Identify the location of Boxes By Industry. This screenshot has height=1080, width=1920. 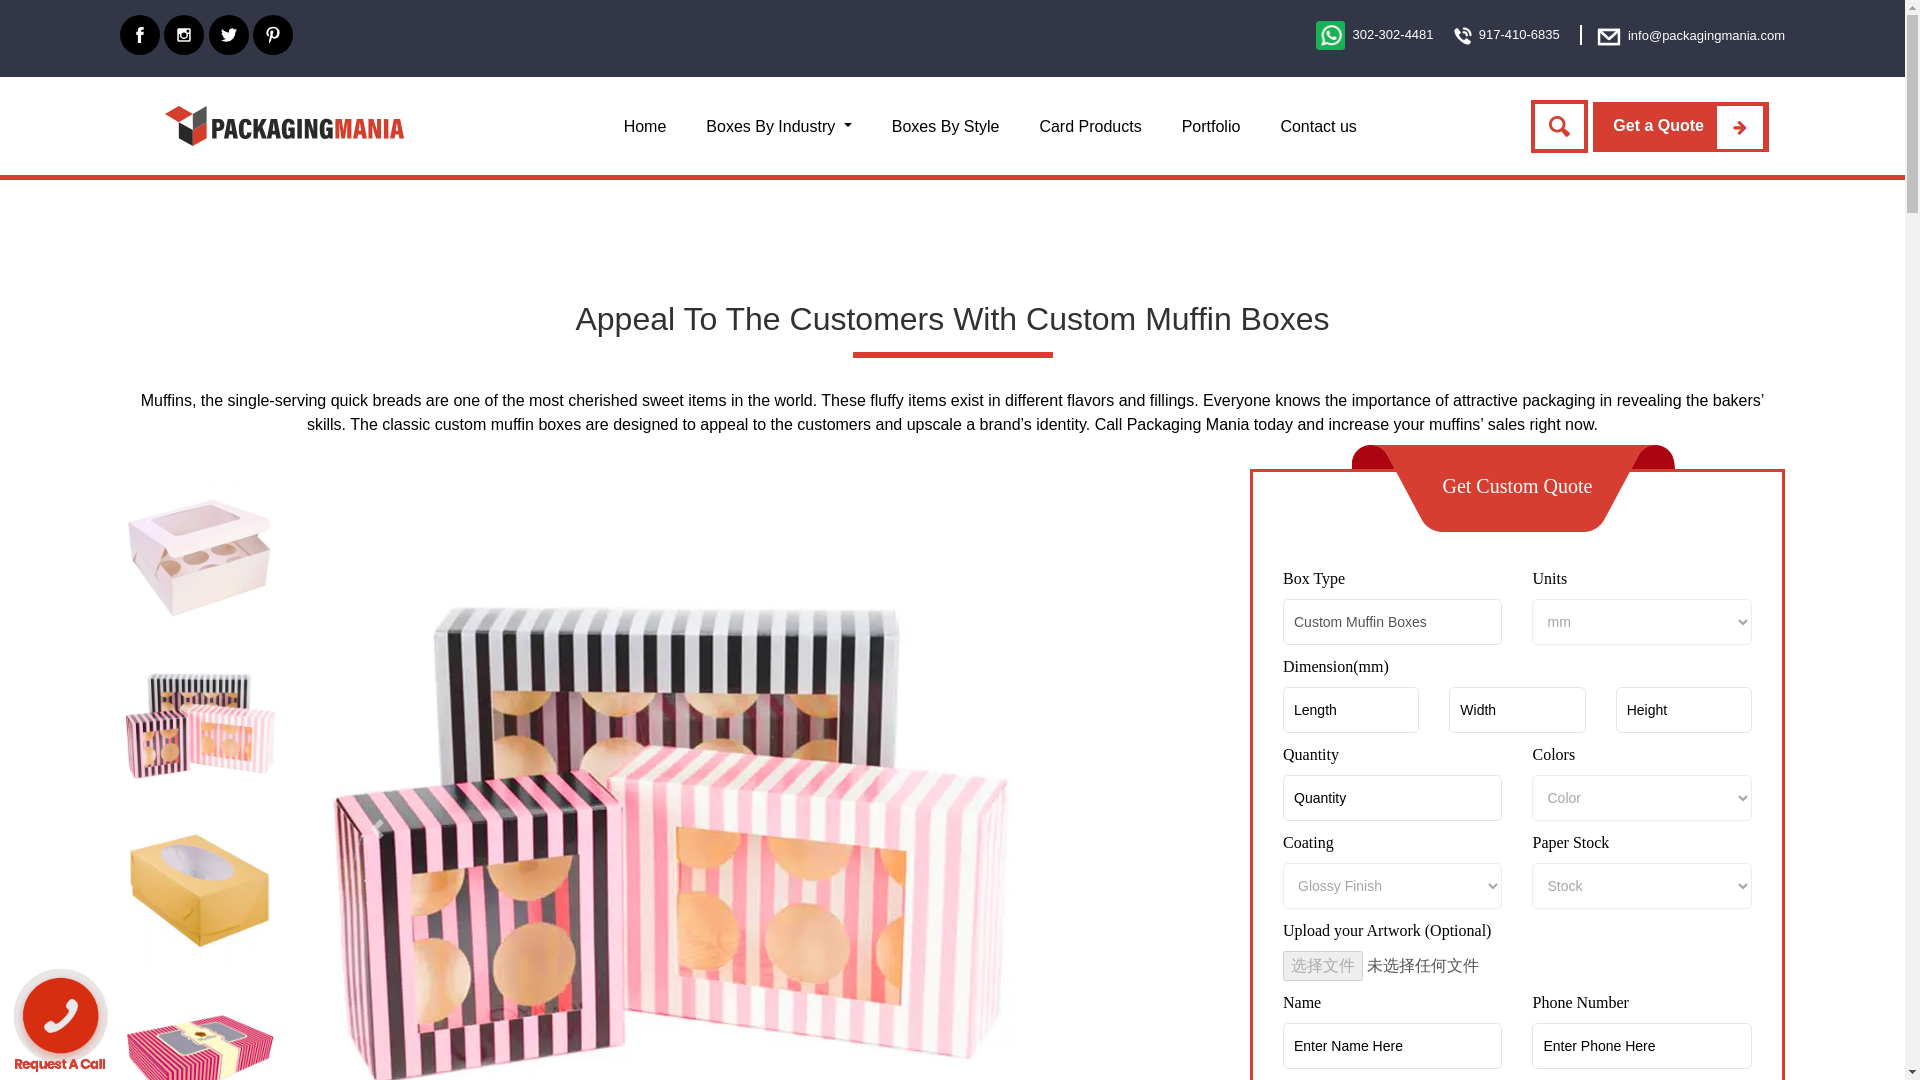
(778, 126).